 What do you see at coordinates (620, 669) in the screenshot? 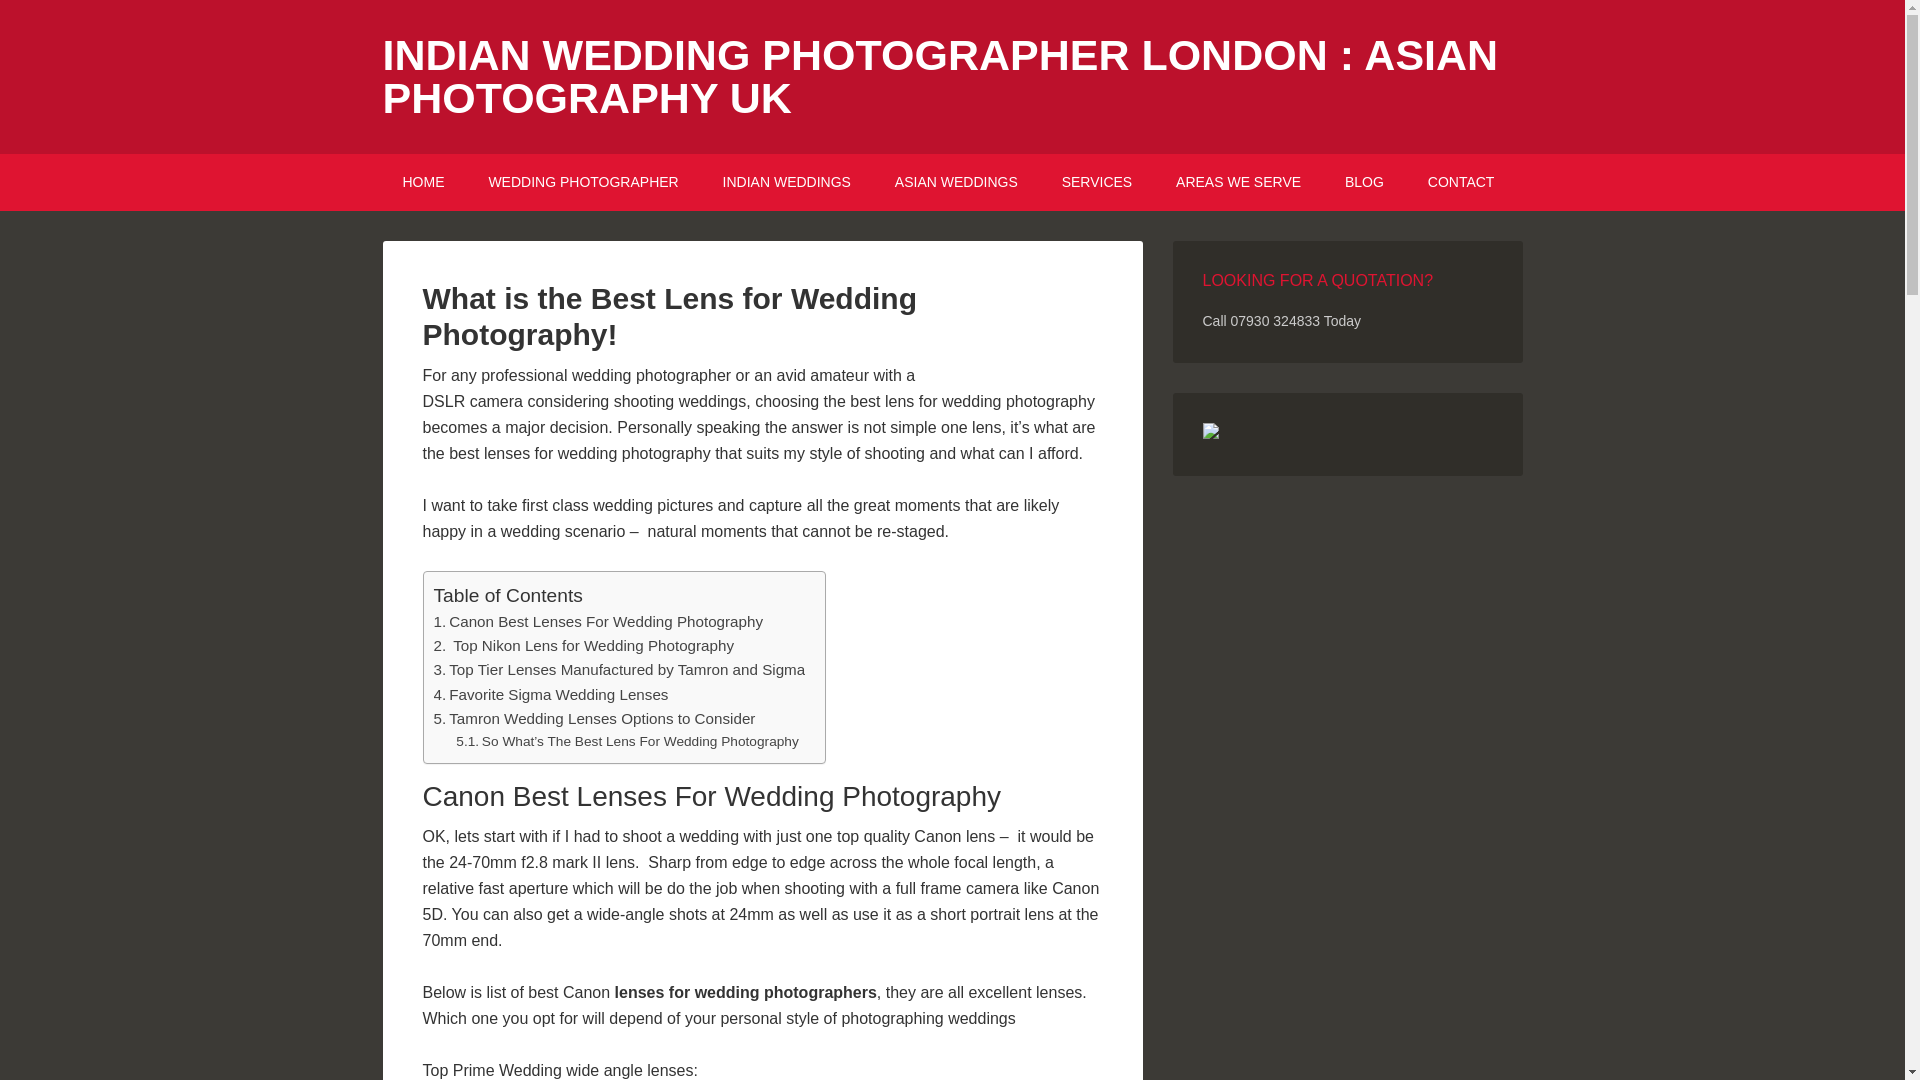
I see `Top Tier Lenses Manufactured by Tamron and Sigma` at bounding box center [620, 669].